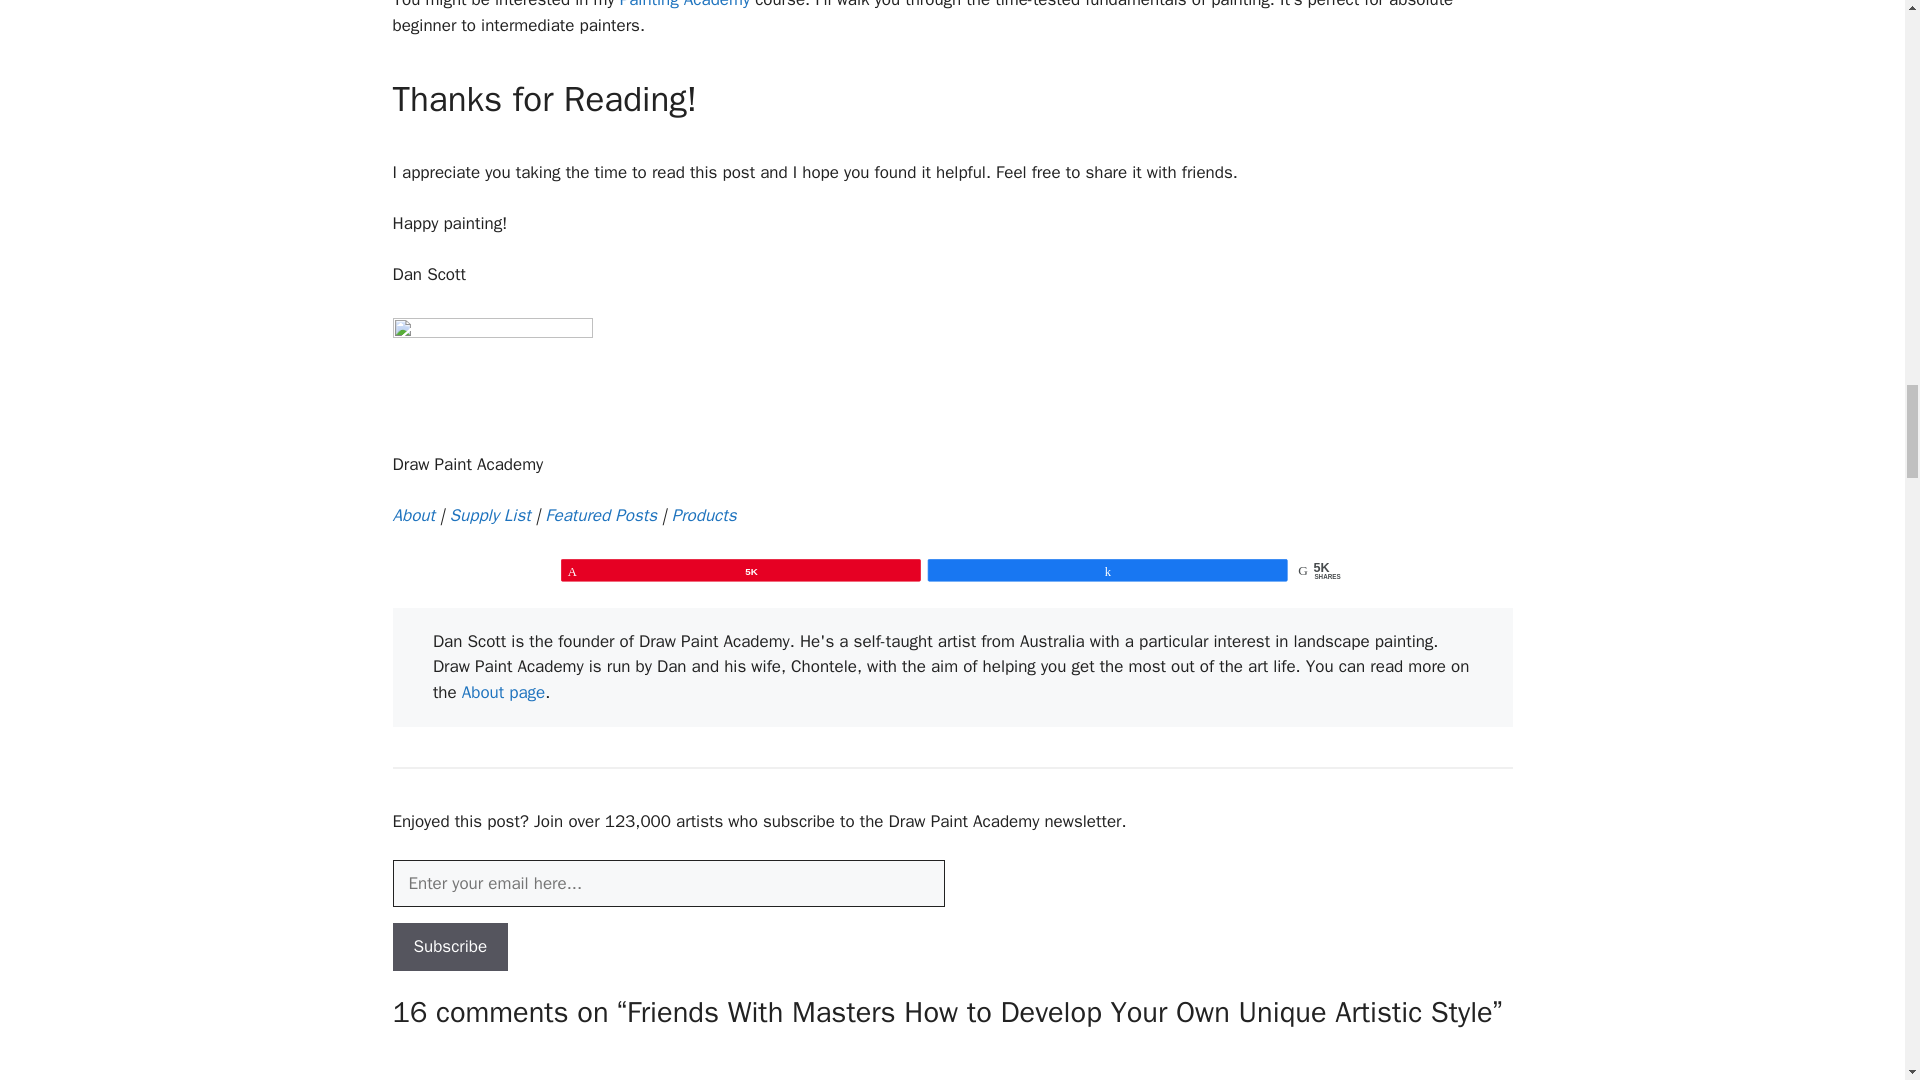 The width and height of the screenshot is (1920, 1080). I want to click on 5K, so click(816, 574).